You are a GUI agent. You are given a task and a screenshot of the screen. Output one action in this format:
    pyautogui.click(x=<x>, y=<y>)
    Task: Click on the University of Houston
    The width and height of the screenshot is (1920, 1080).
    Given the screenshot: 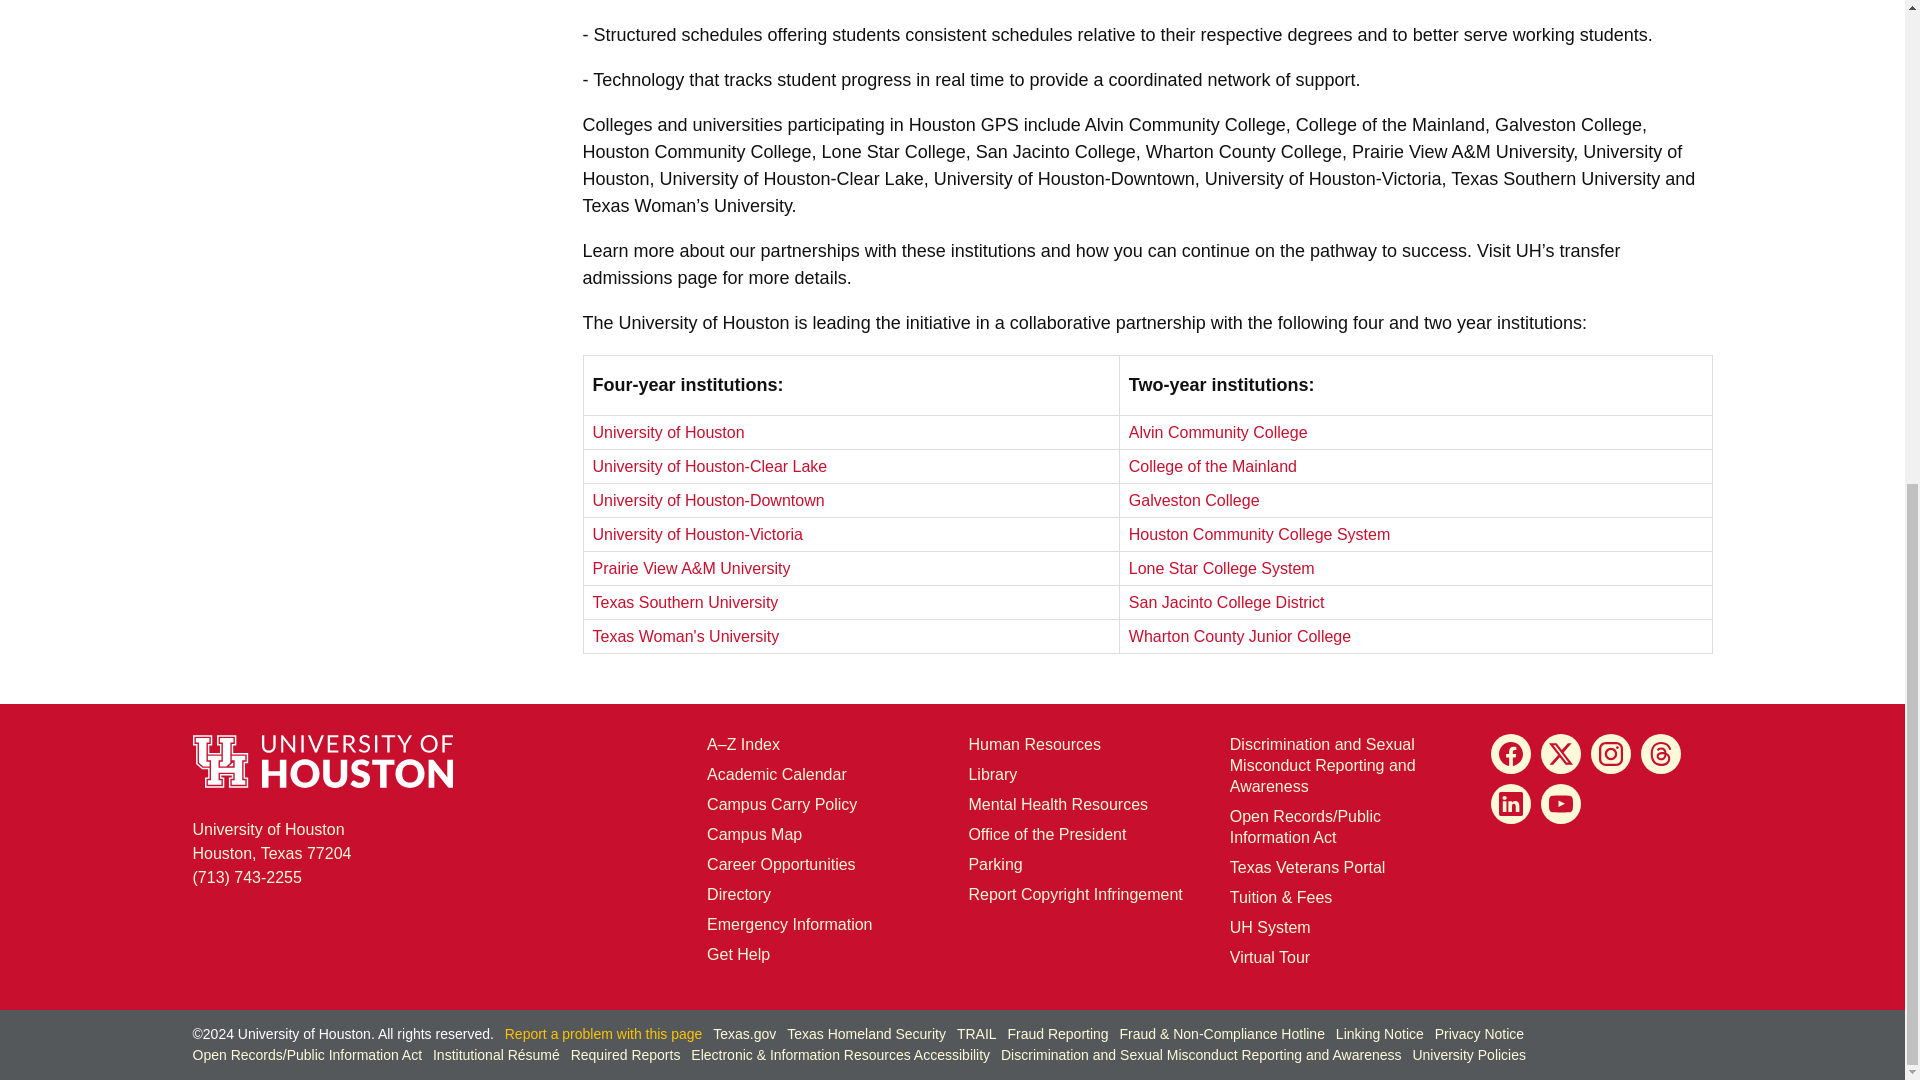 What is the action you would take?
    pyautogui.click(x=272, y=840)
    